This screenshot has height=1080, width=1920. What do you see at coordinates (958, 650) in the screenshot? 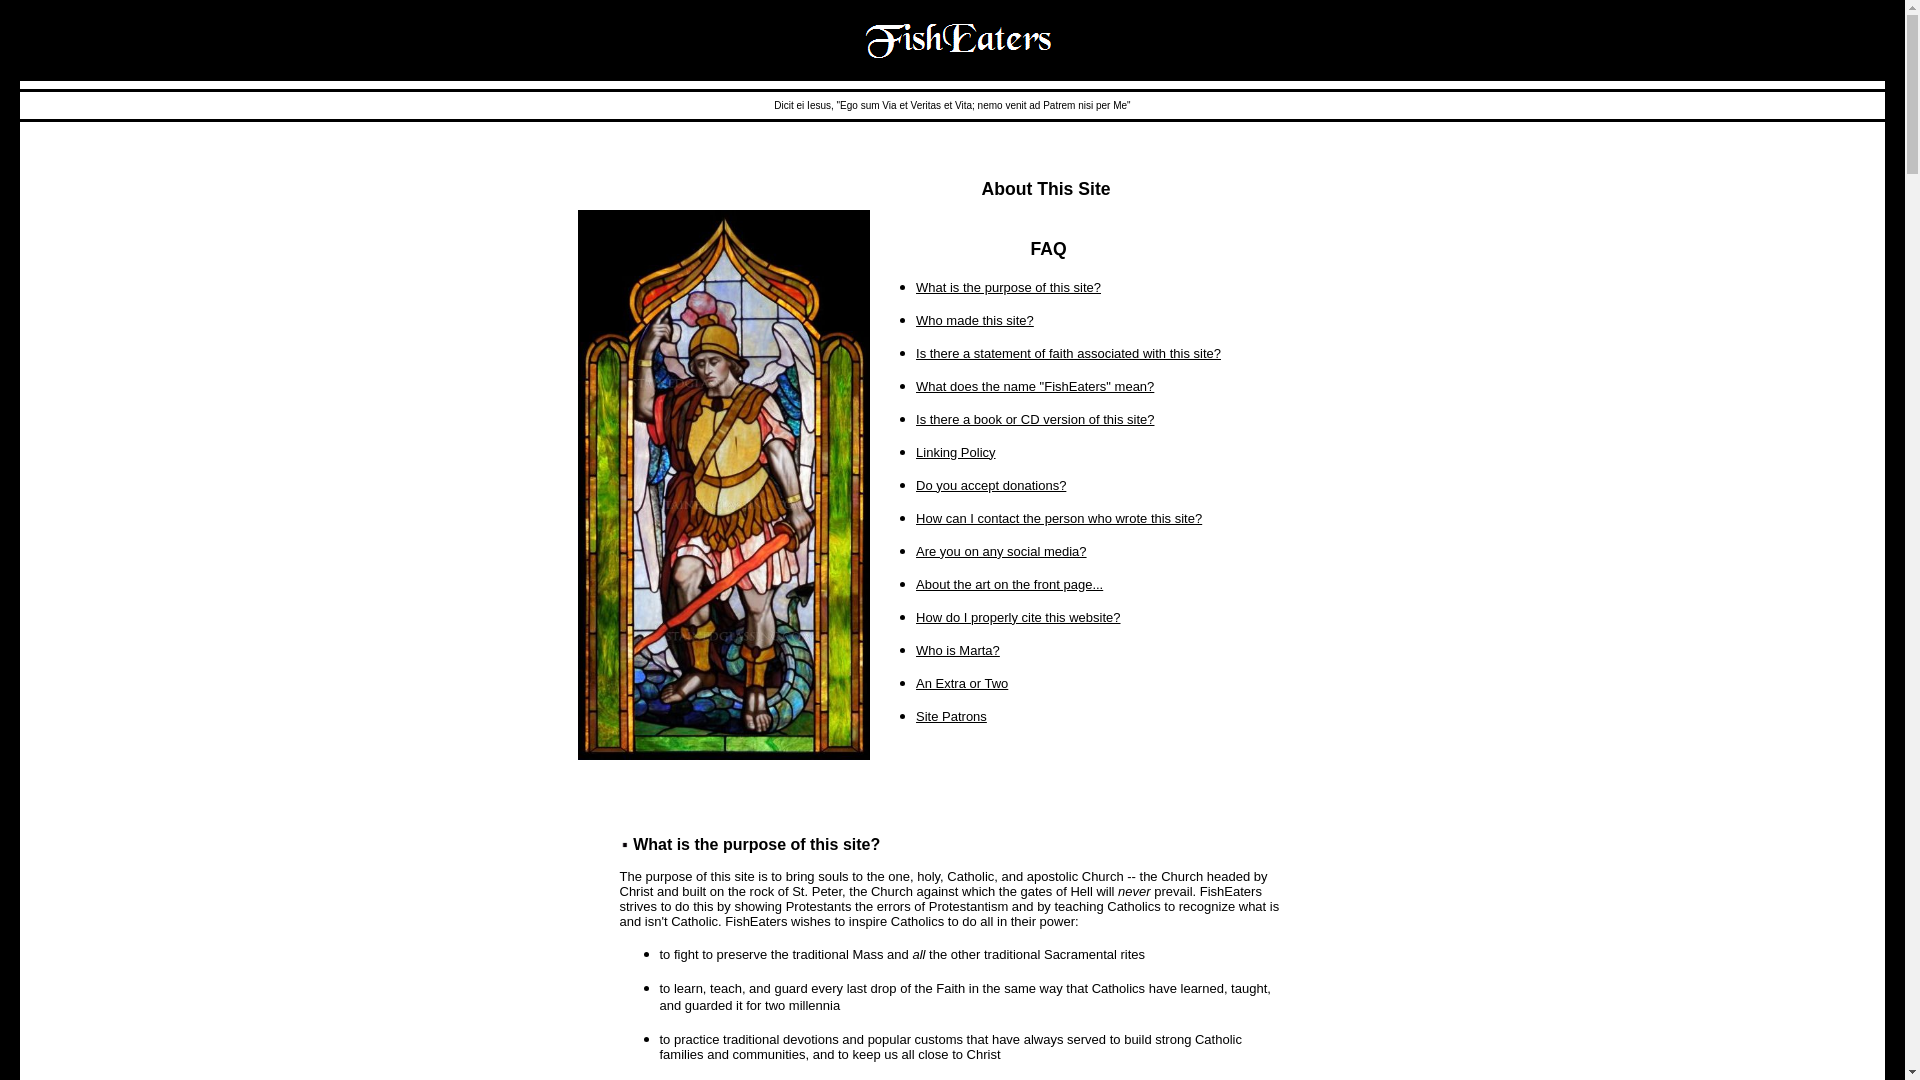
I see `Who is Marta?` at bounding box center [958, 650].